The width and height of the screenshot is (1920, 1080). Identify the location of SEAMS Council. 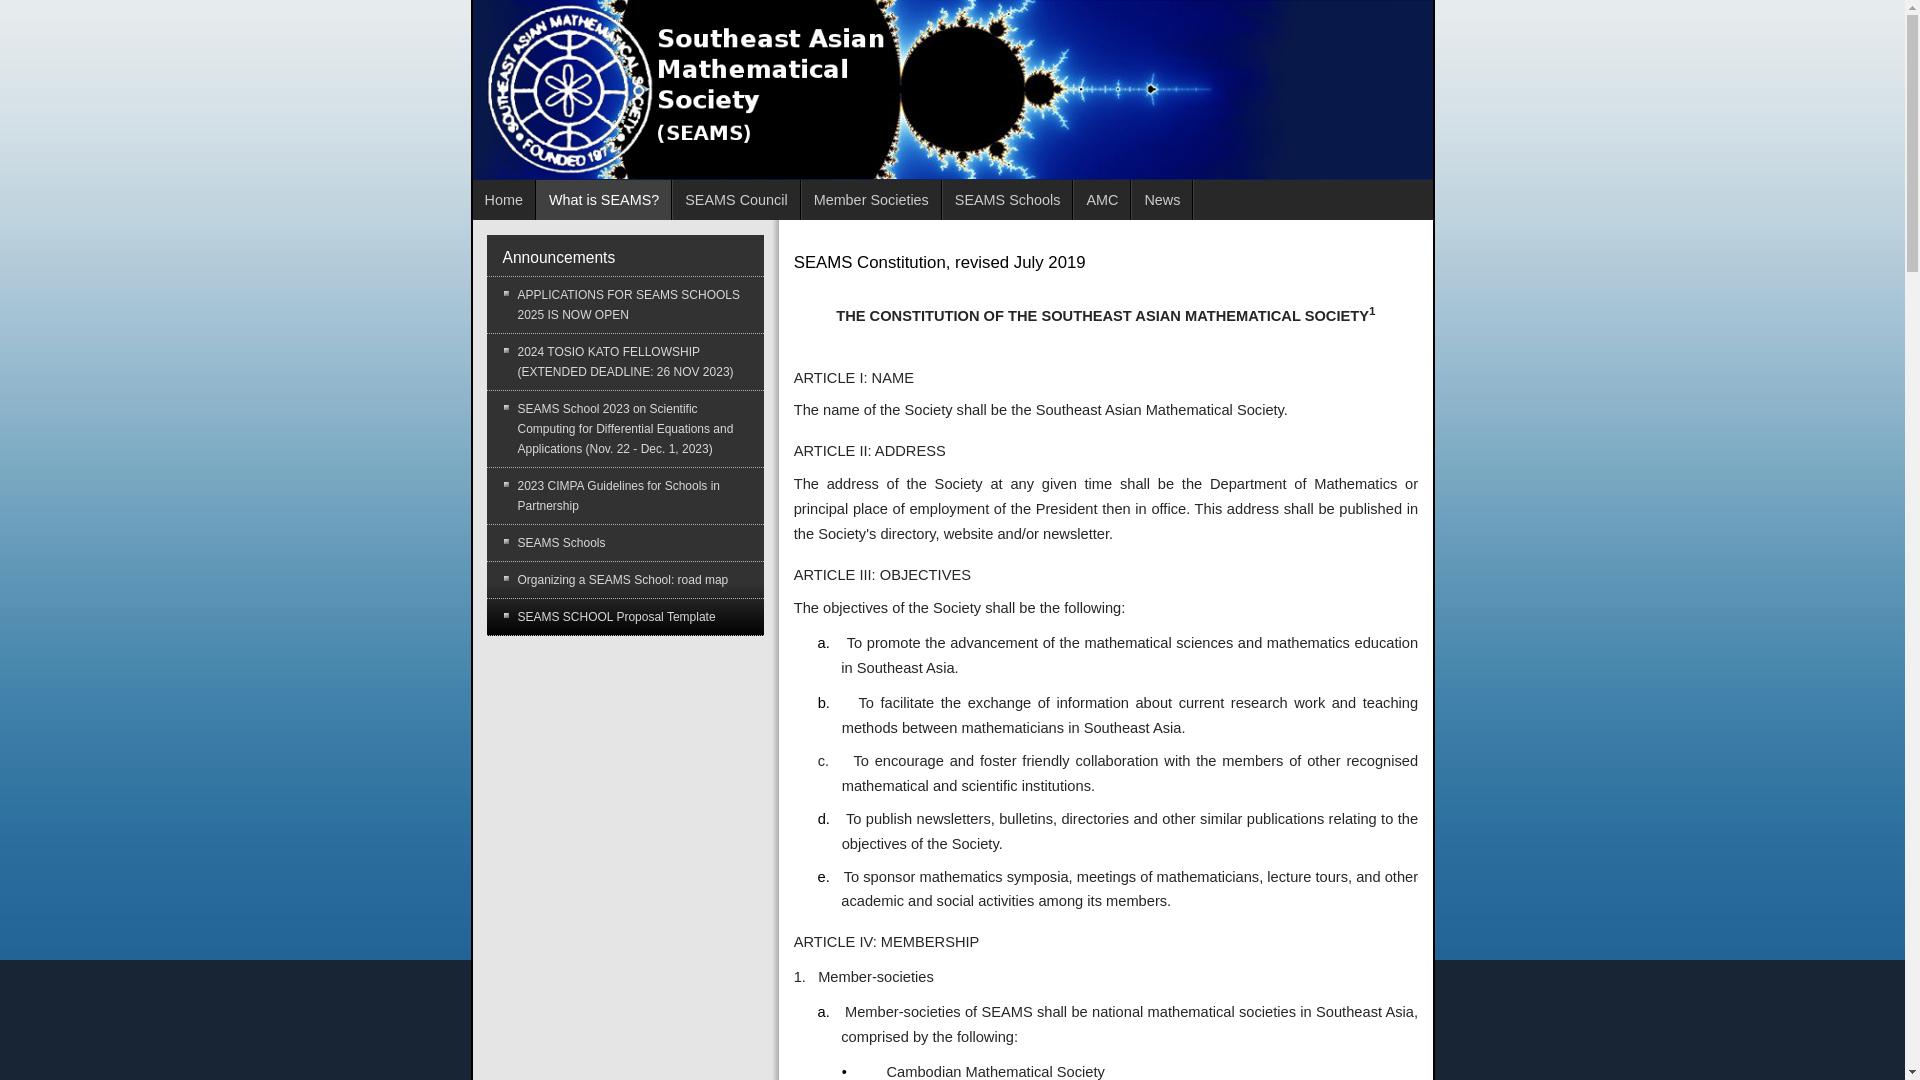
(736, 200).